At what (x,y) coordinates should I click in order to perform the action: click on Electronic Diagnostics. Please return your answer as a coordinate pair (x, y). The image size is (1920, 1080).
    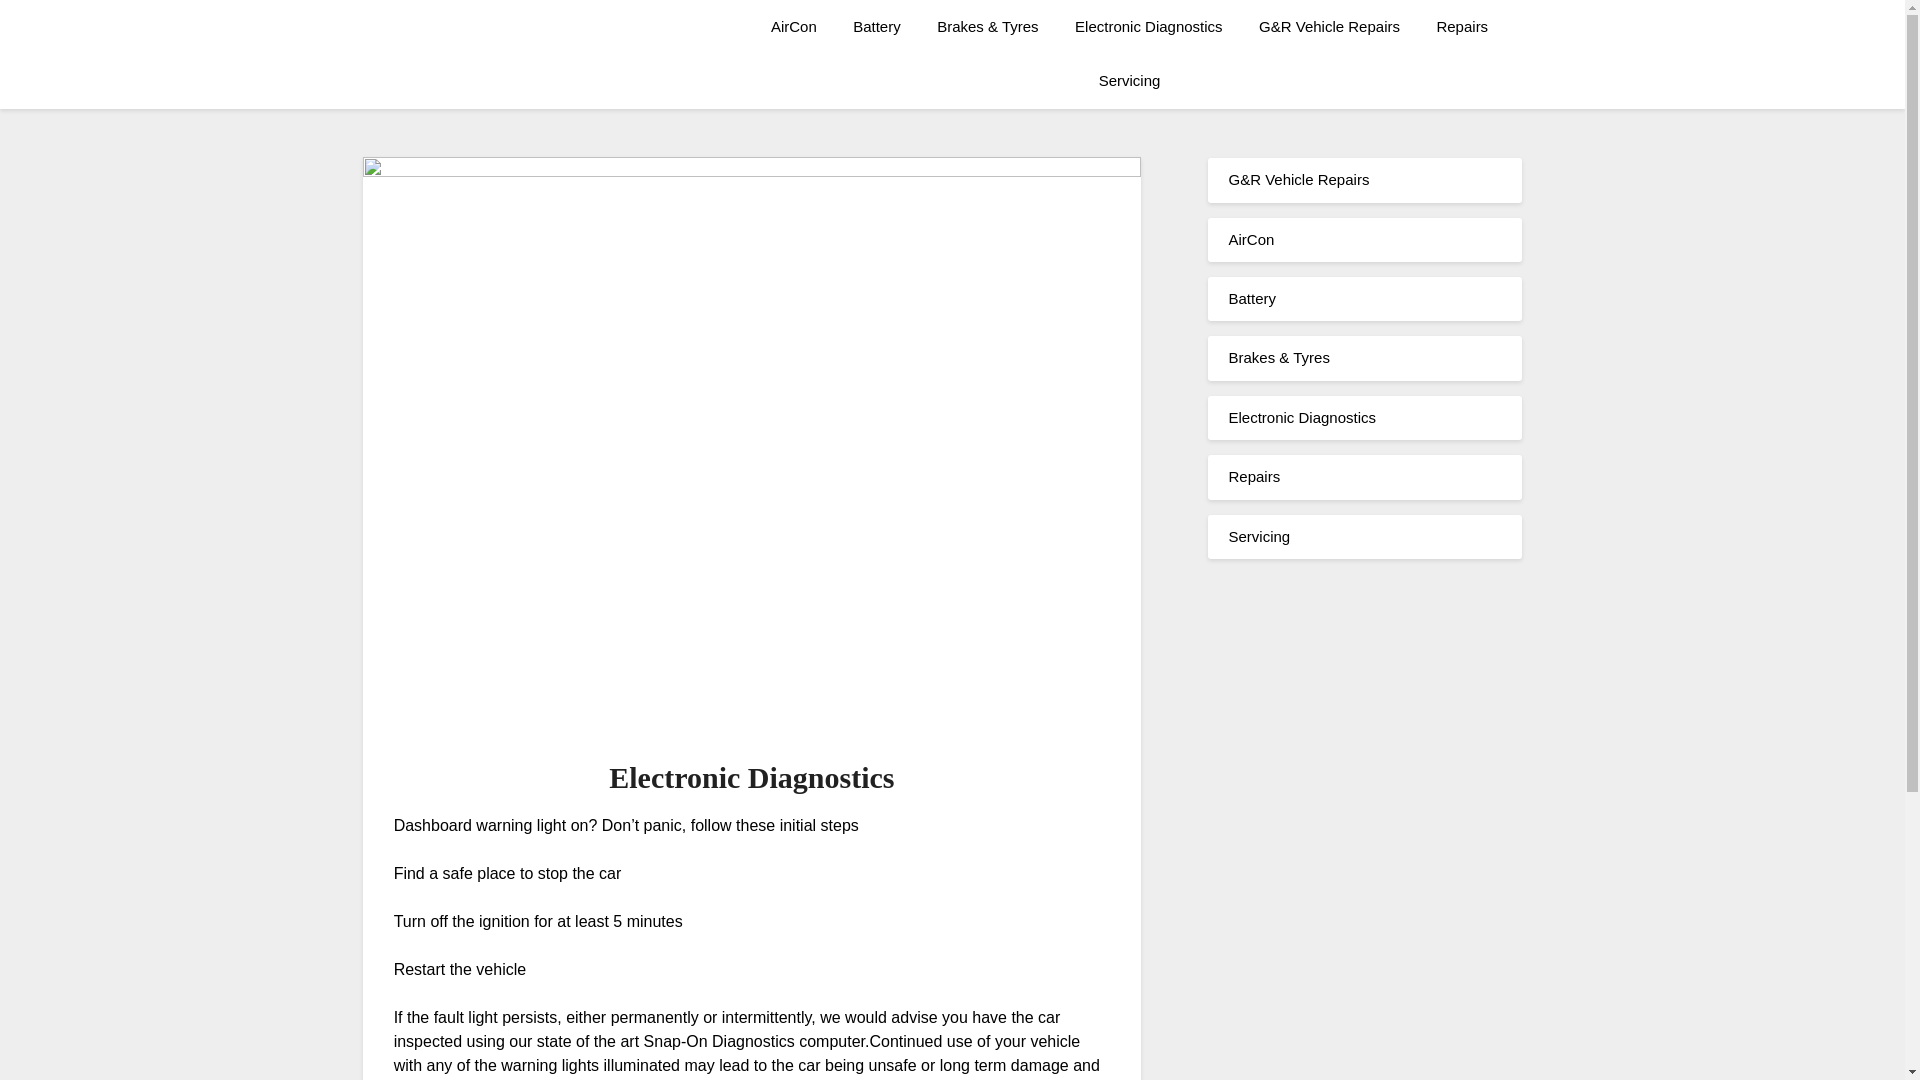
    Looking at the image, I should click on (1148, 27).